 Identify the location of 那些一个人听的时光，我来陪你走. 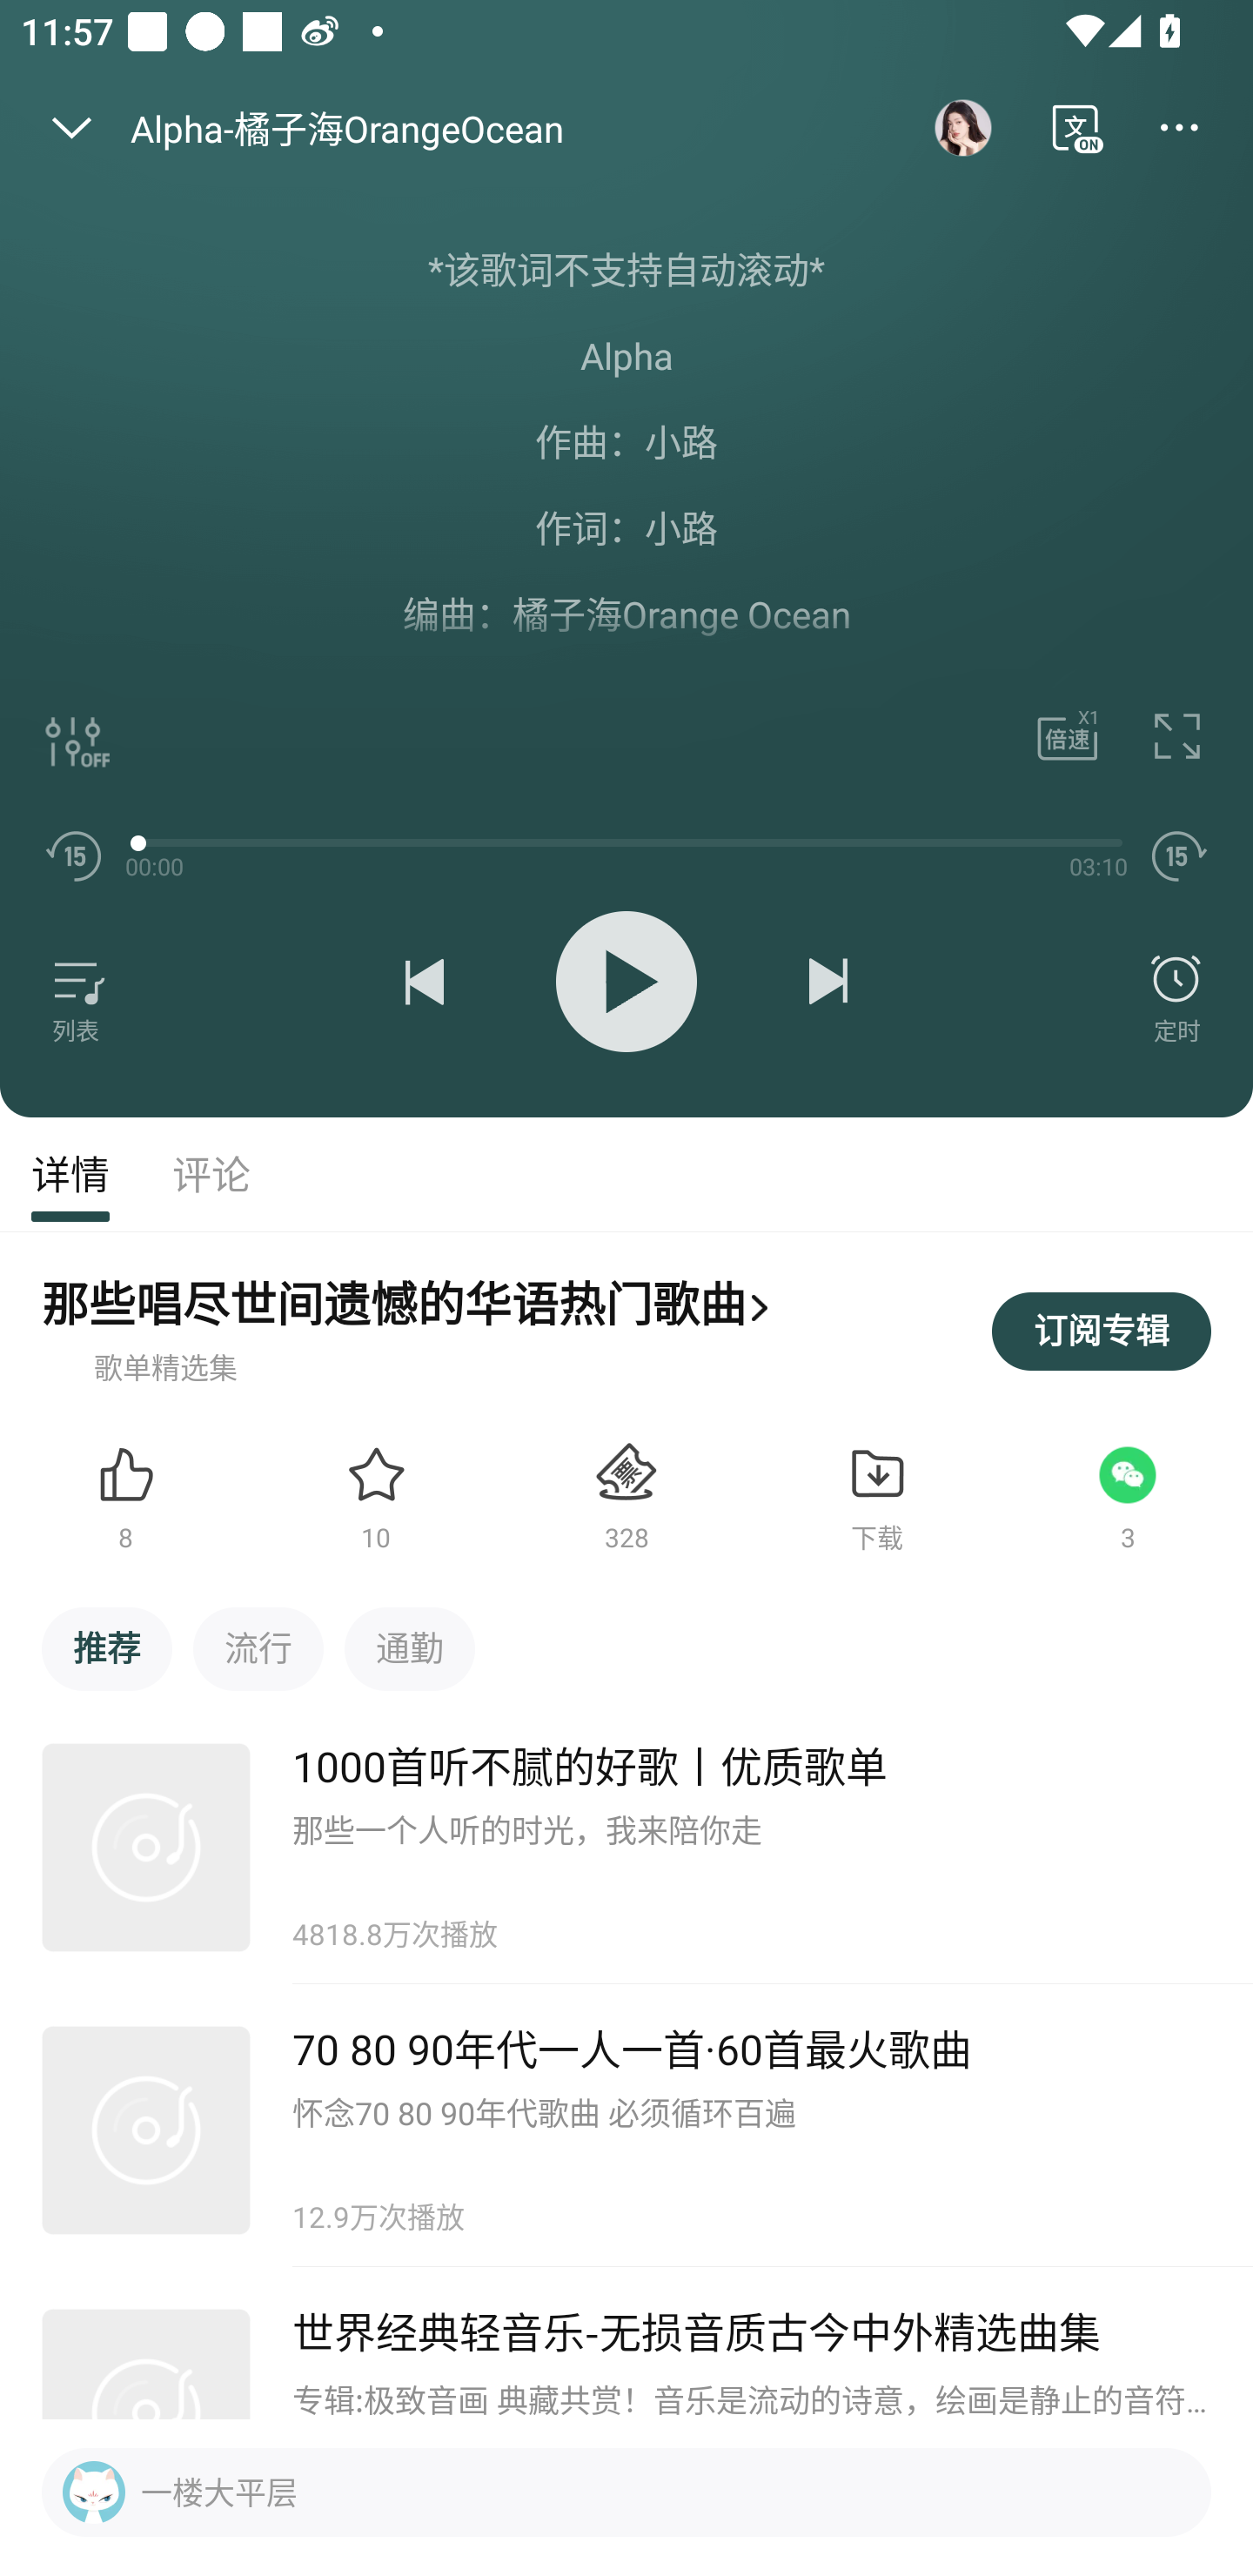
(752, 1821).